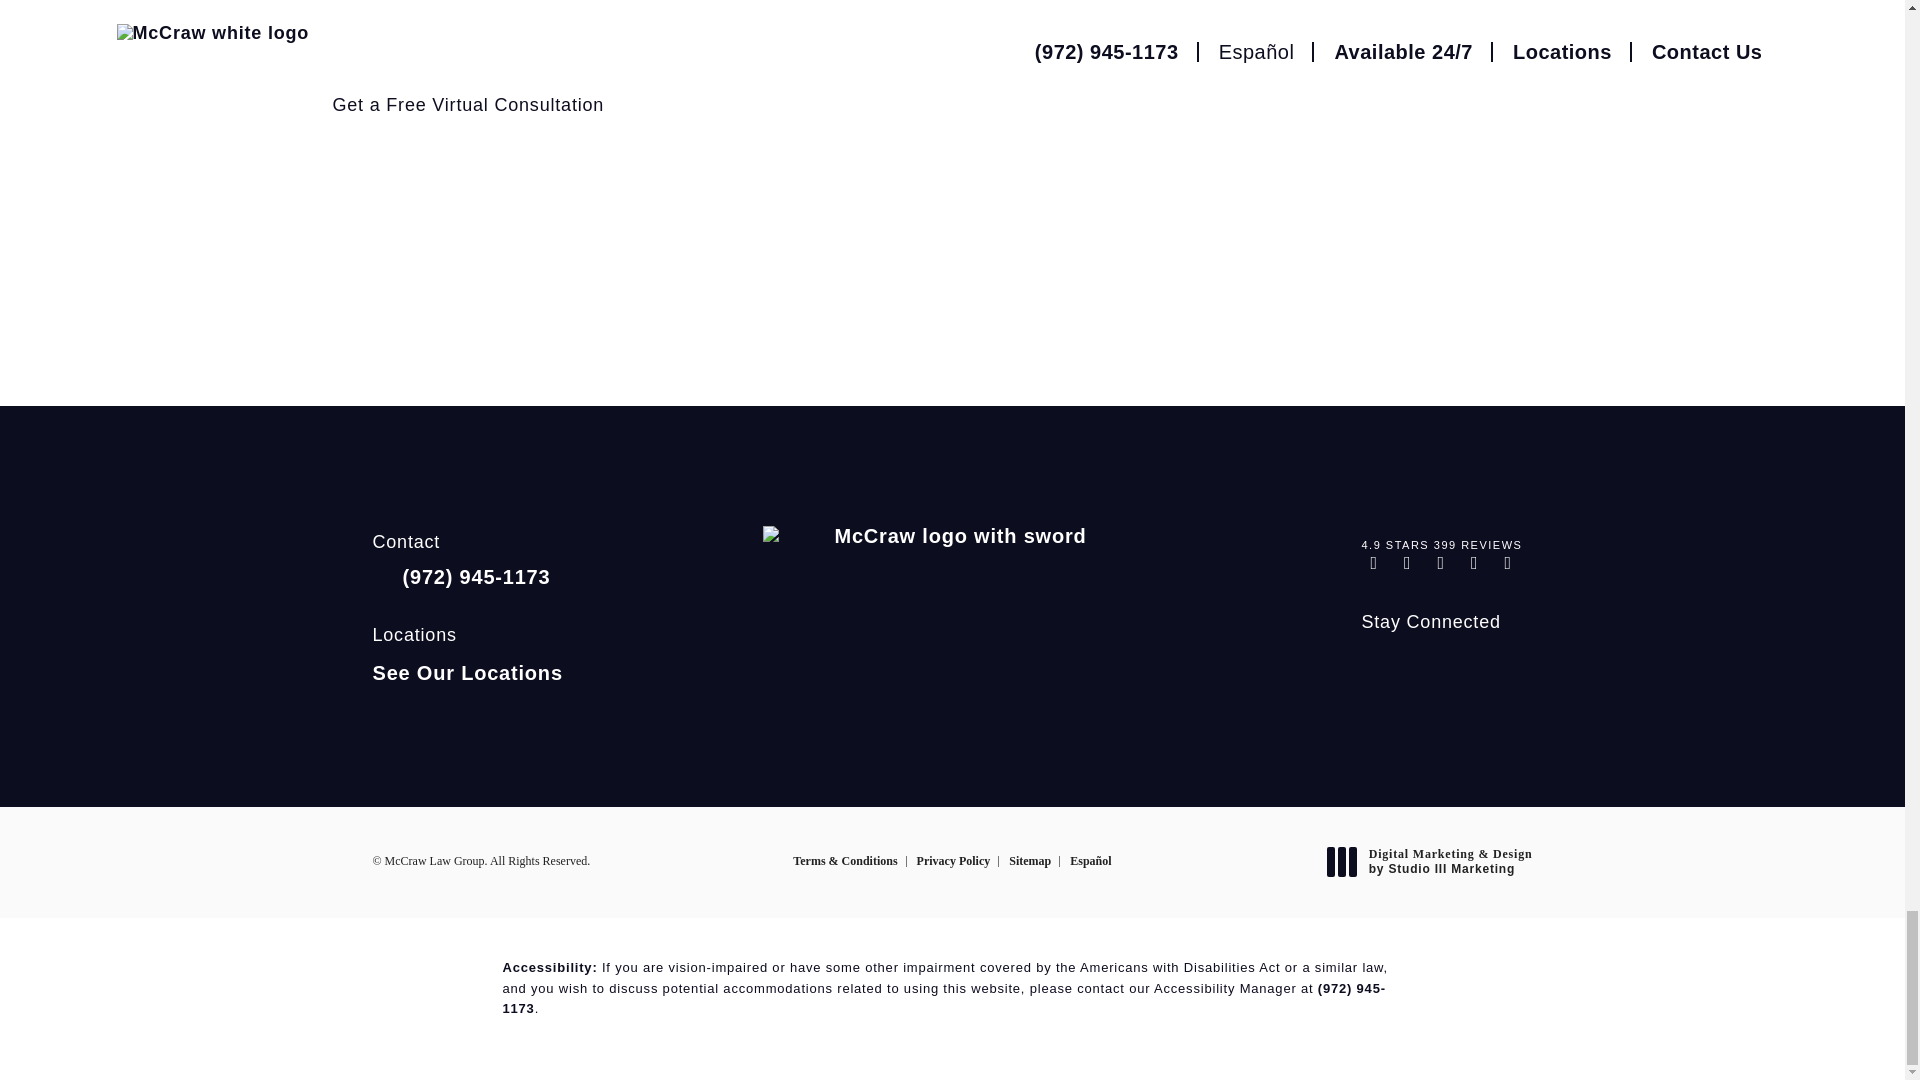  What do you see at coordinates (1376, 664) in the screenshot?
I see `McCraw Law Group on Instagram` at bounding box center [1376, 664].